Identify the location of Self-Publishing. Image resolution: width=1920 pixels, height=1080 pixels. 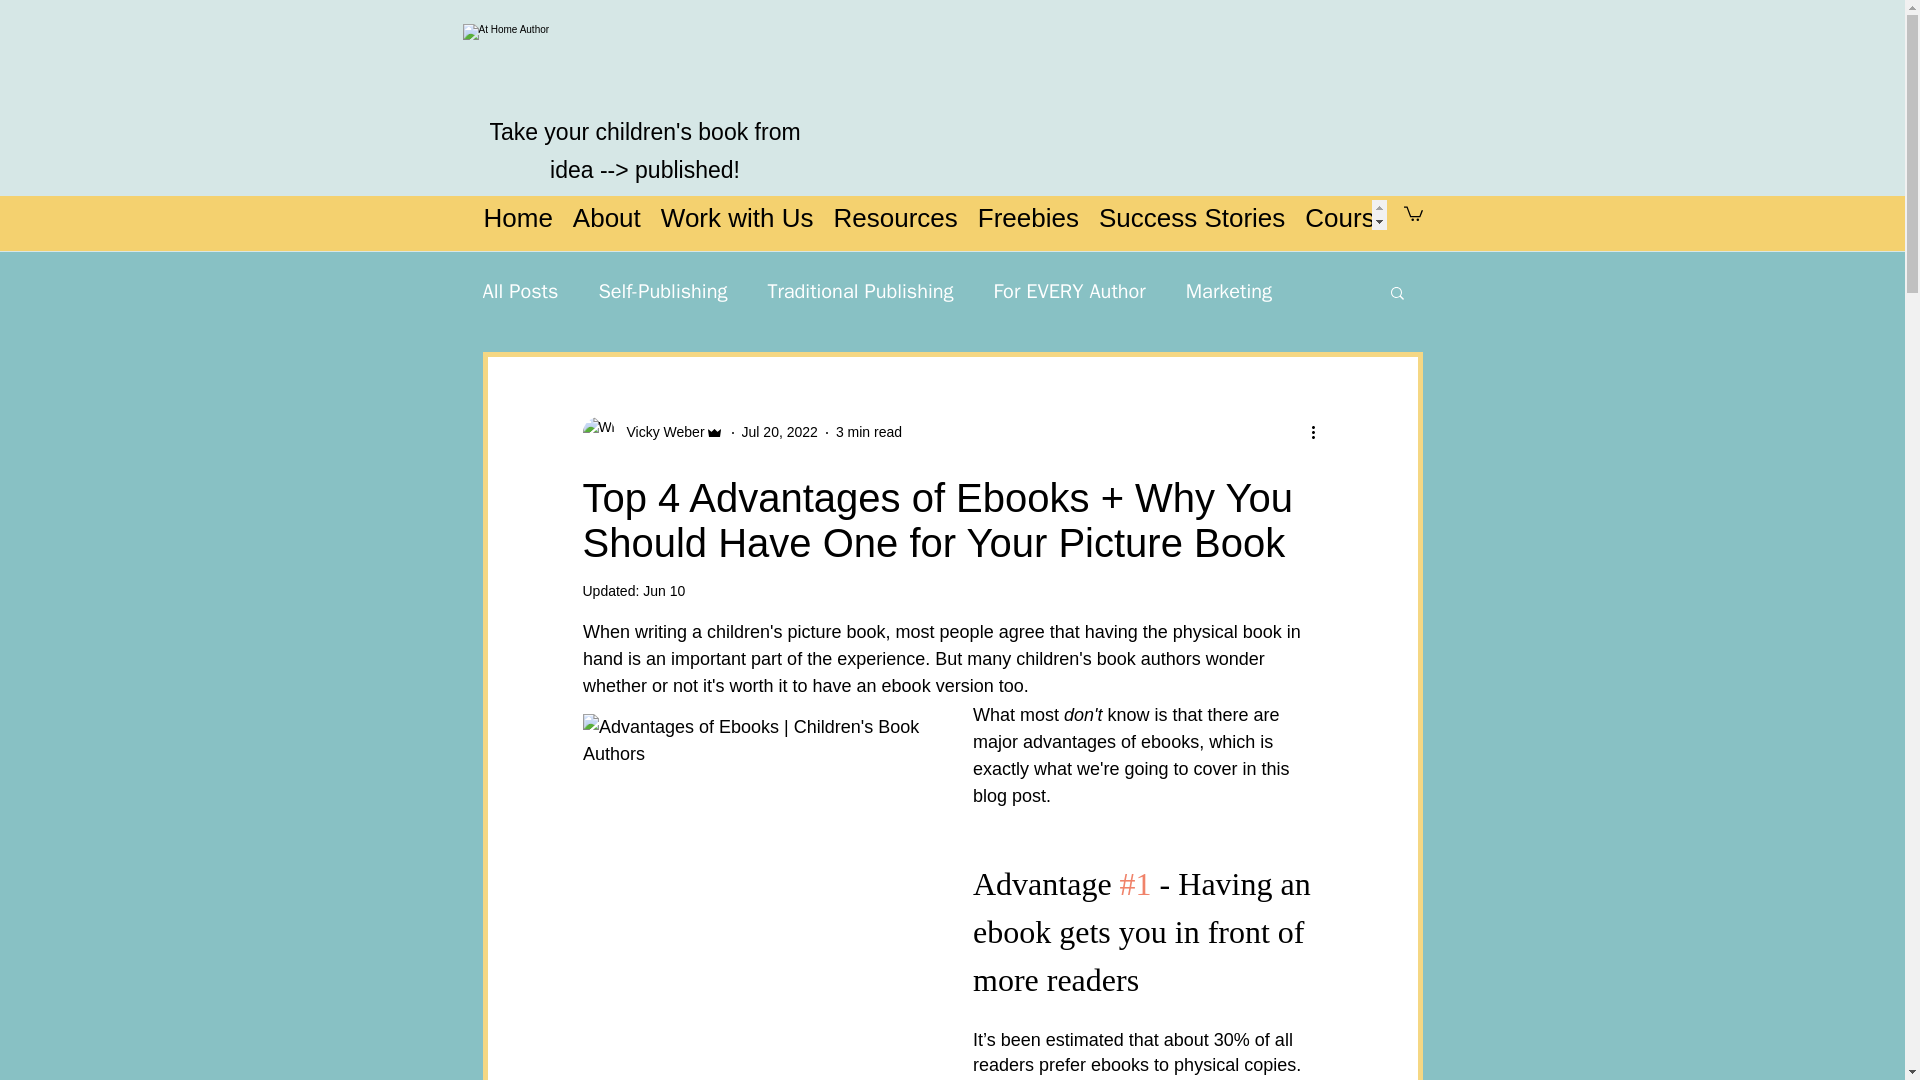
(662, 290).